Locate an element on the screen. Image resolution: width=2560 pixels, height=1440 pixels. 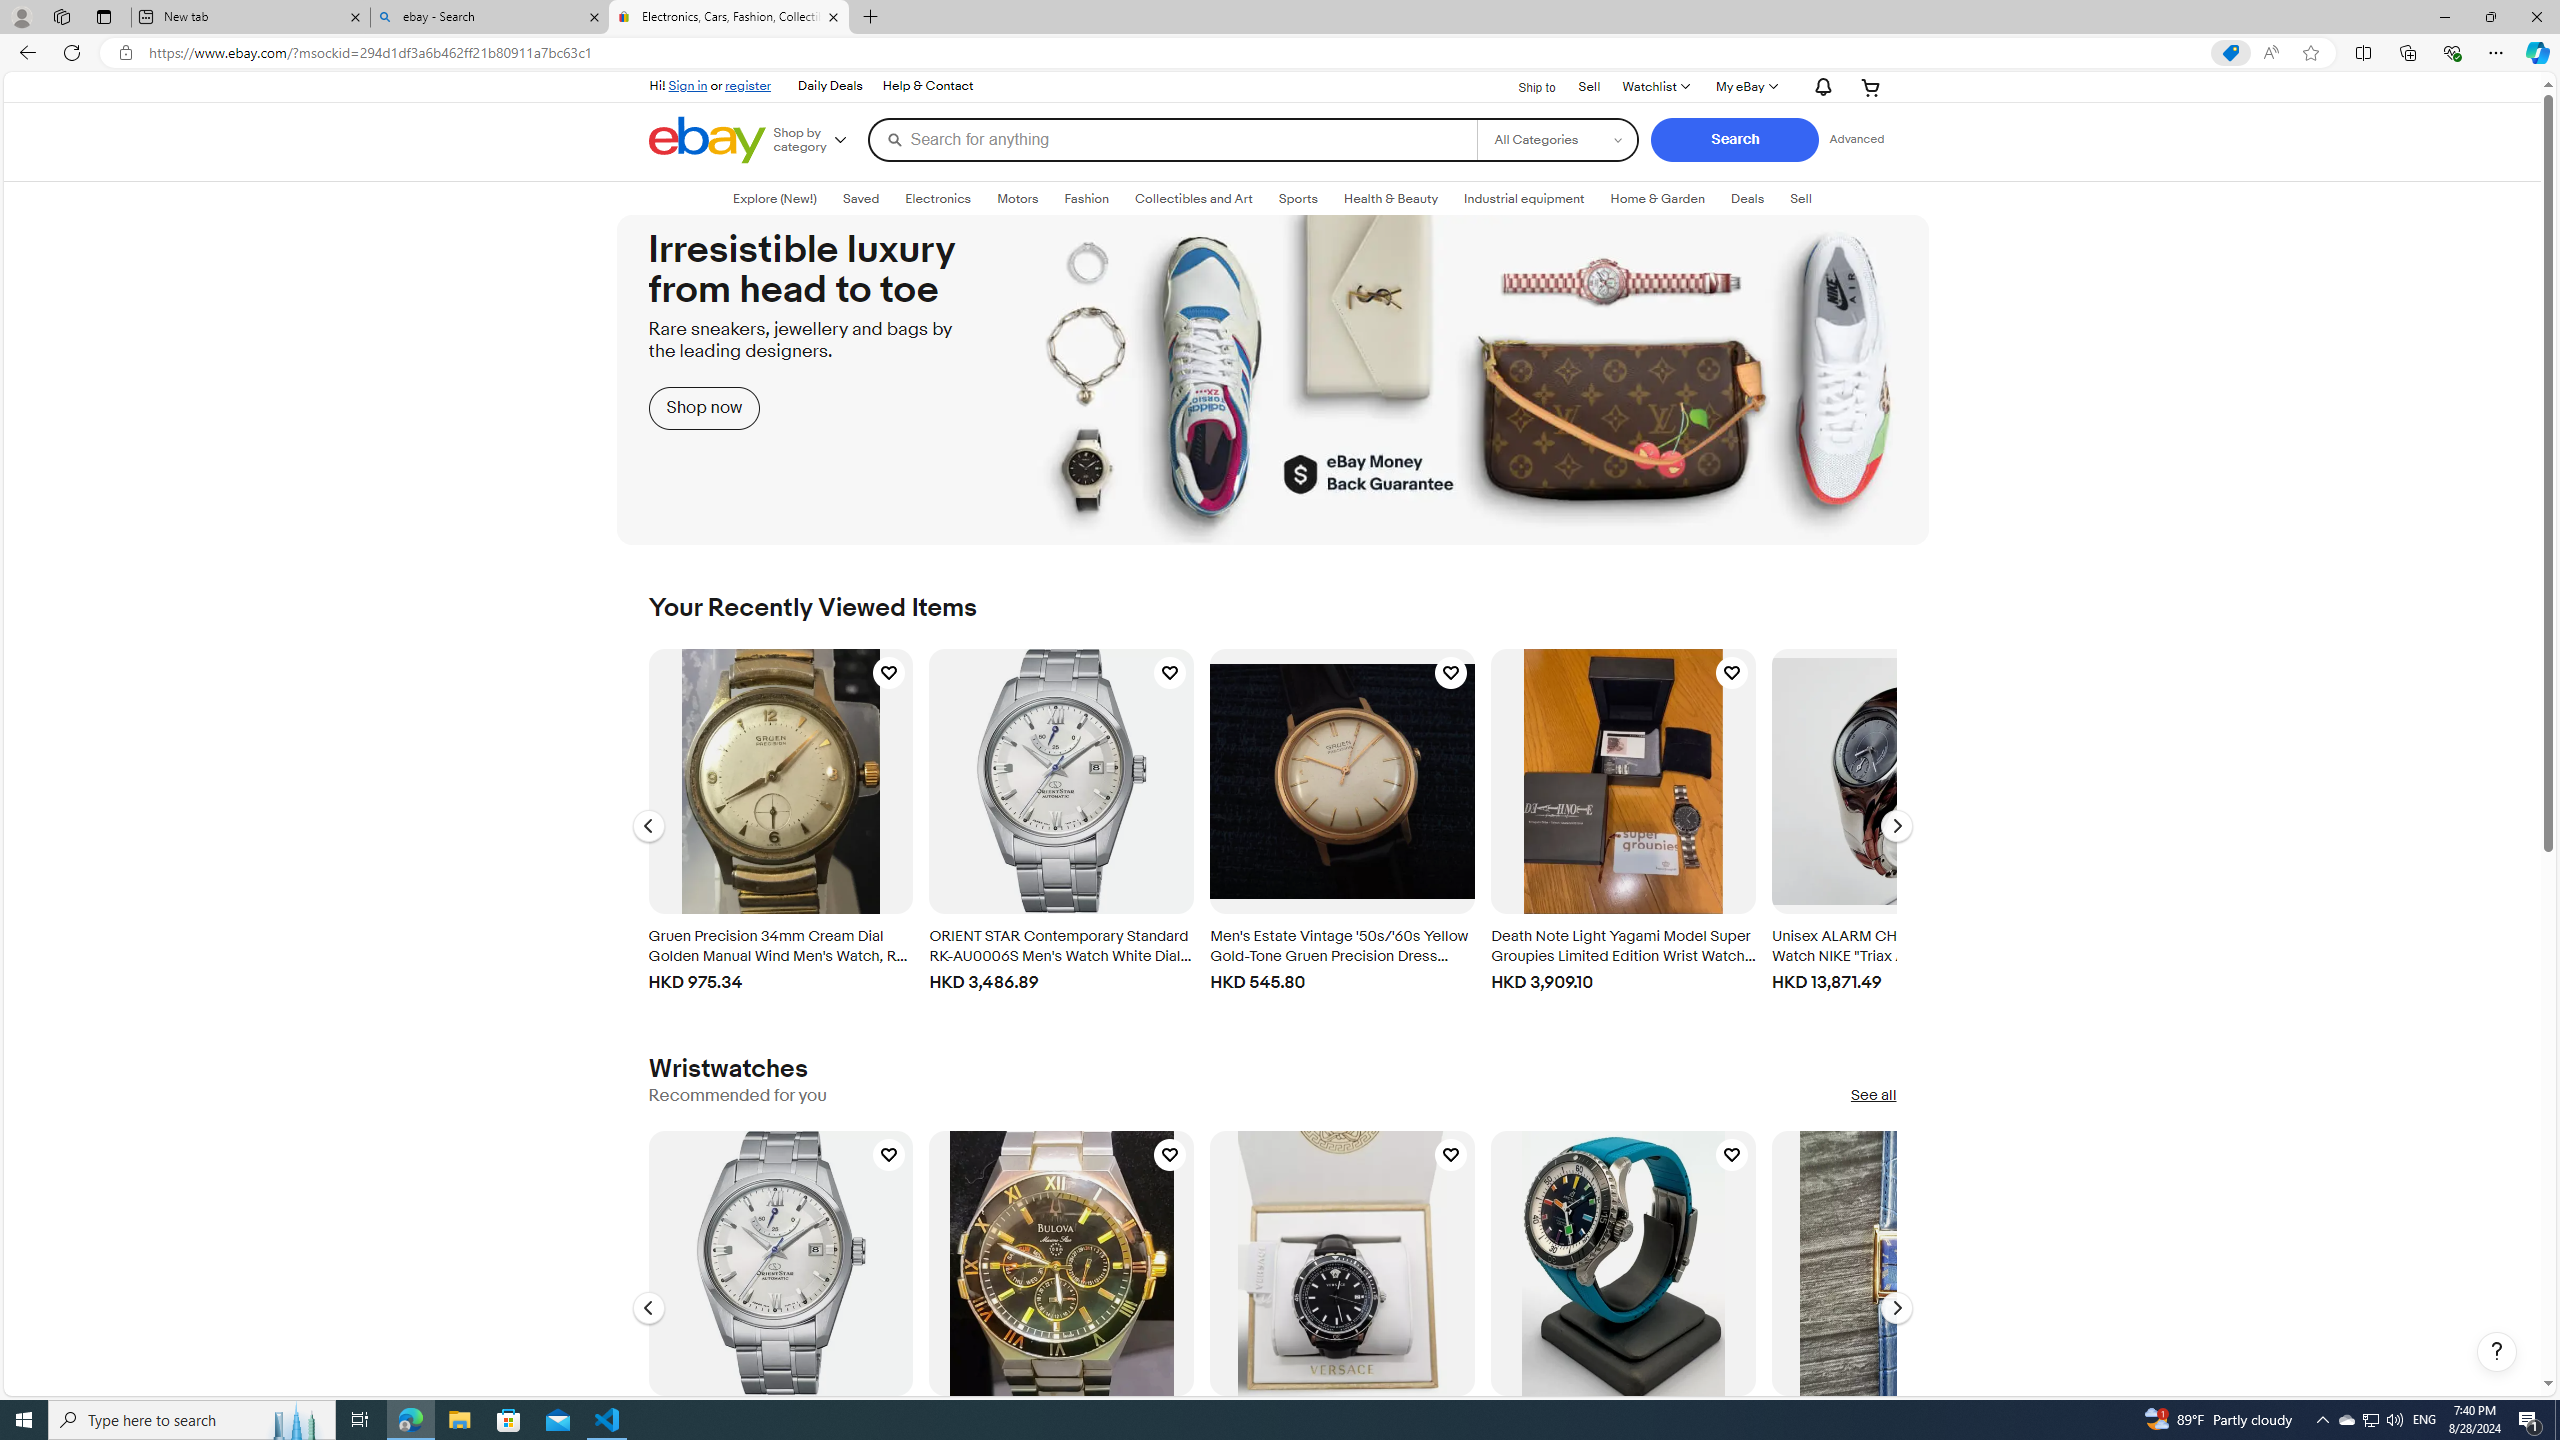
eBay Home is located at coordinates (706, 140).